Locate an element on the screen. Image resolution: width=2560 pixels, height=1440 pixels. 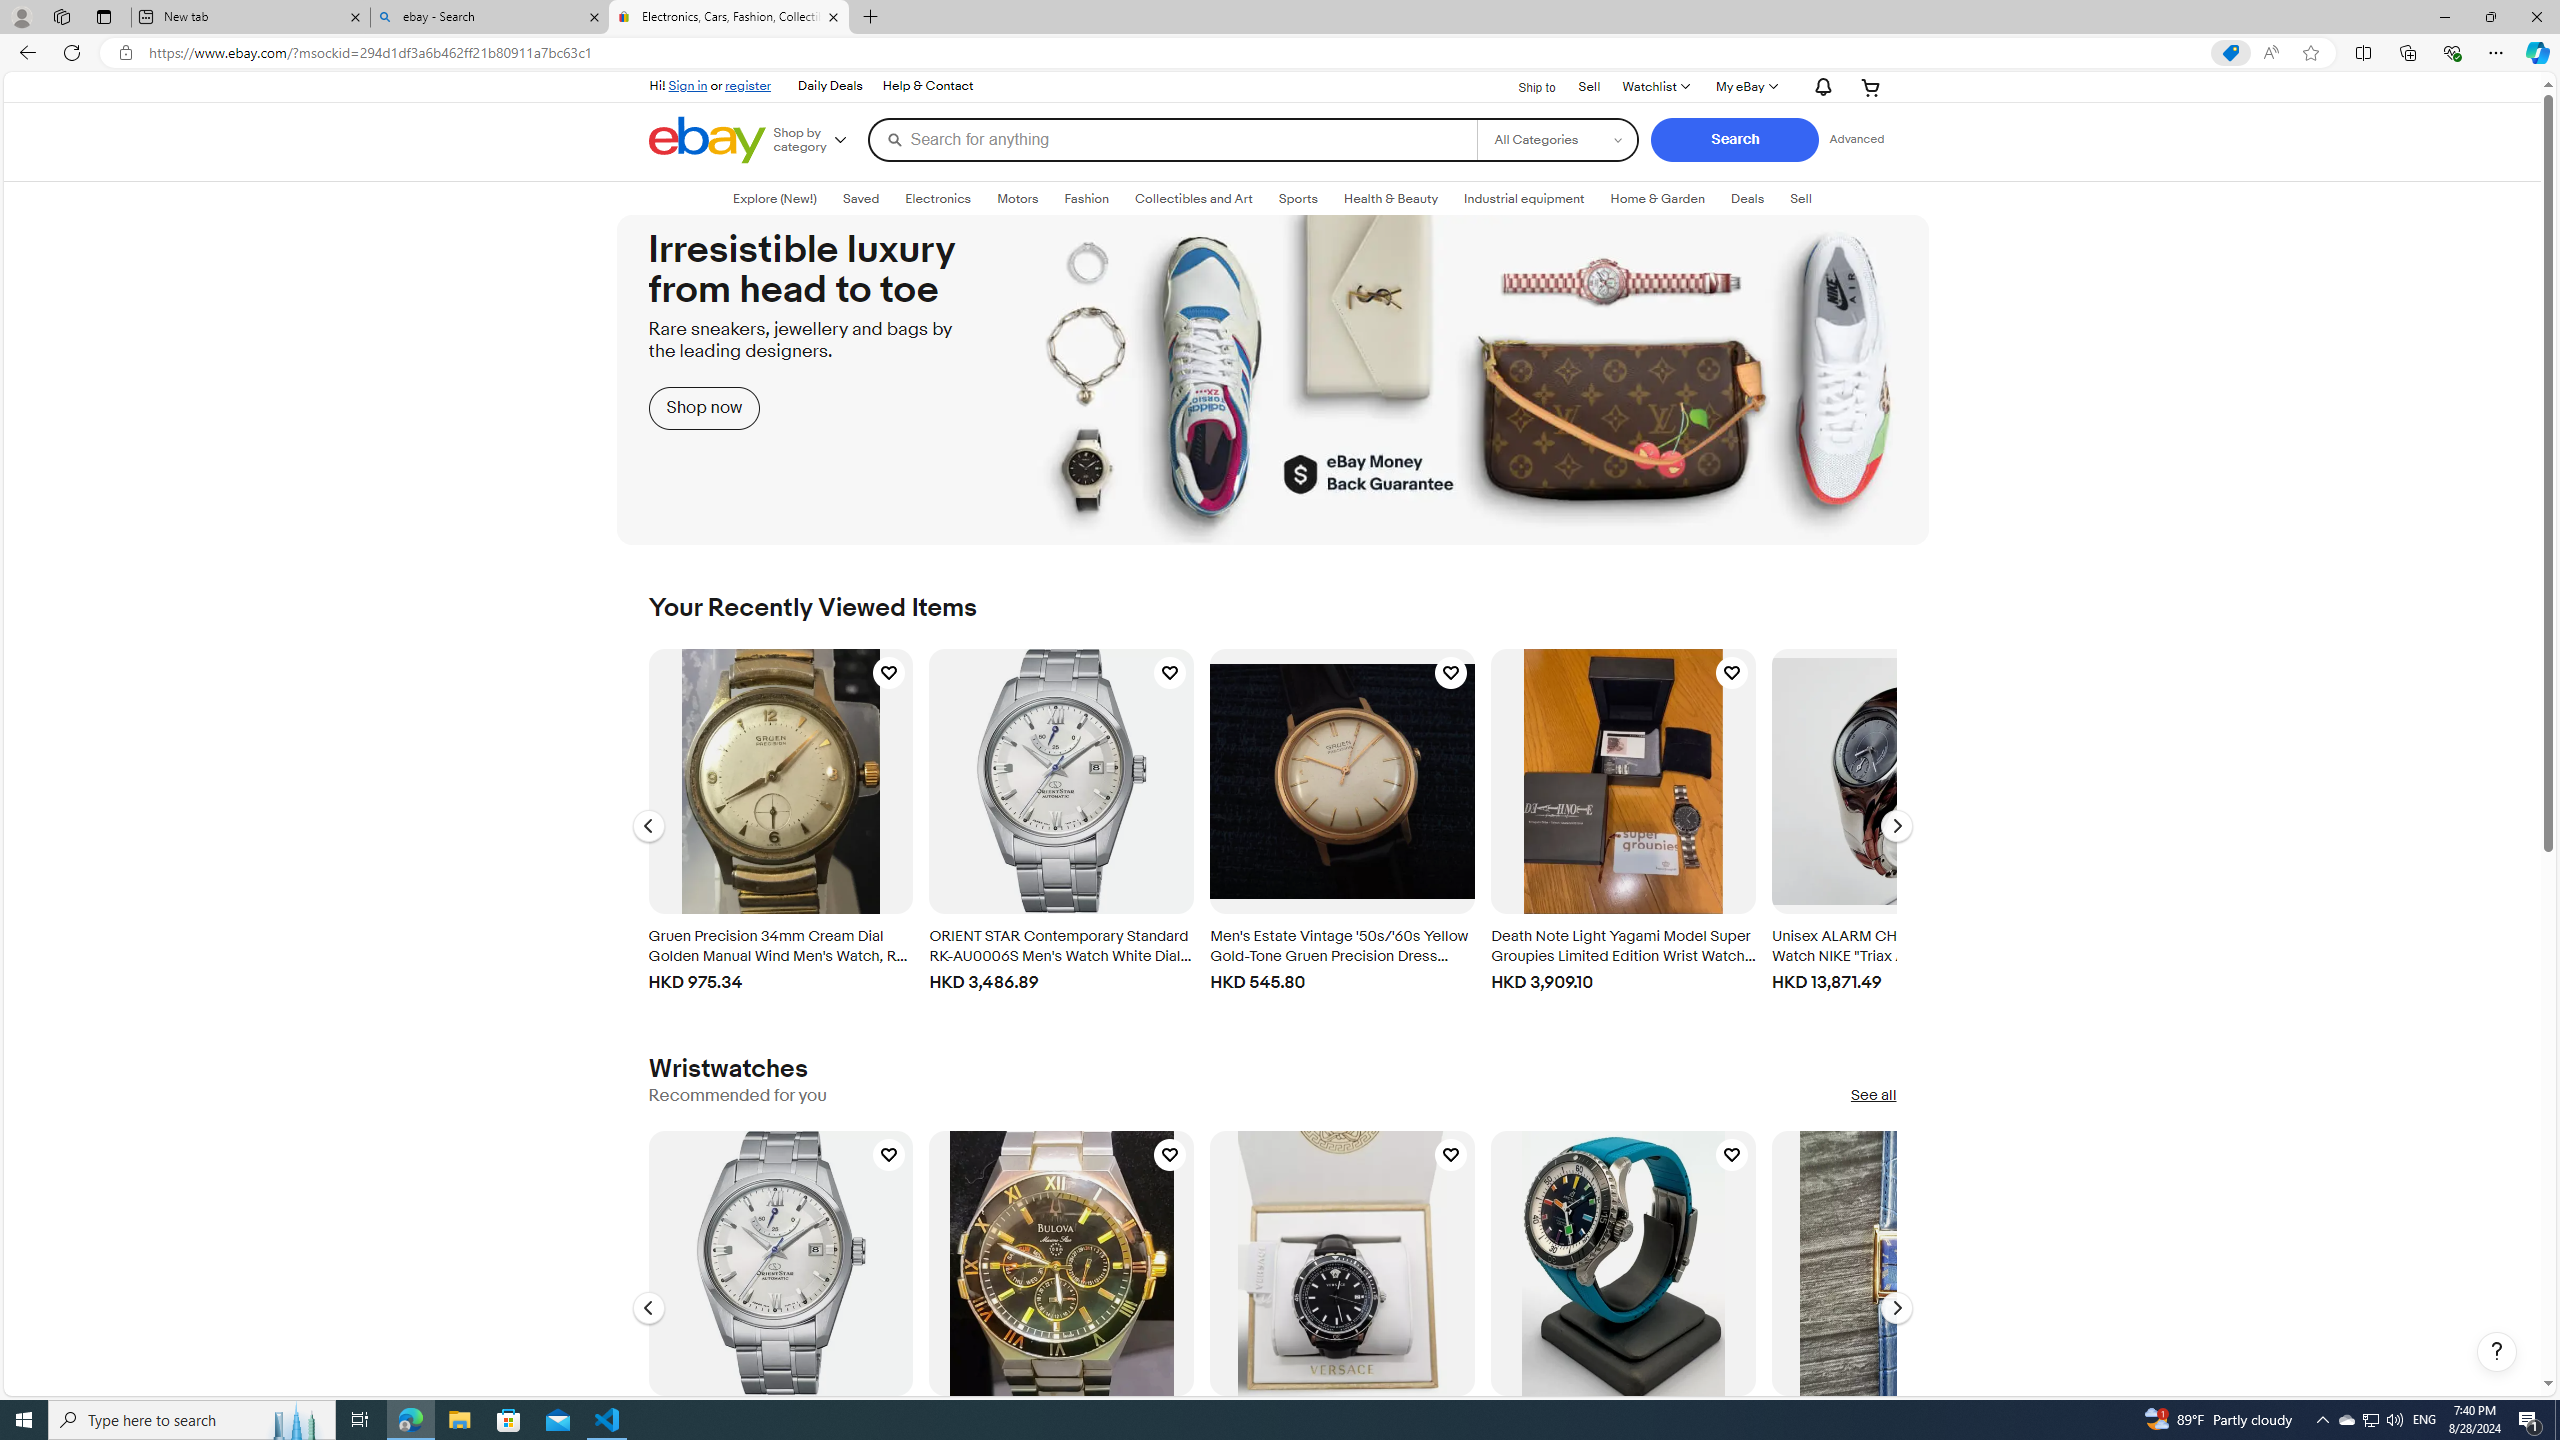
eBay Home is located at coordinates (706, 140).